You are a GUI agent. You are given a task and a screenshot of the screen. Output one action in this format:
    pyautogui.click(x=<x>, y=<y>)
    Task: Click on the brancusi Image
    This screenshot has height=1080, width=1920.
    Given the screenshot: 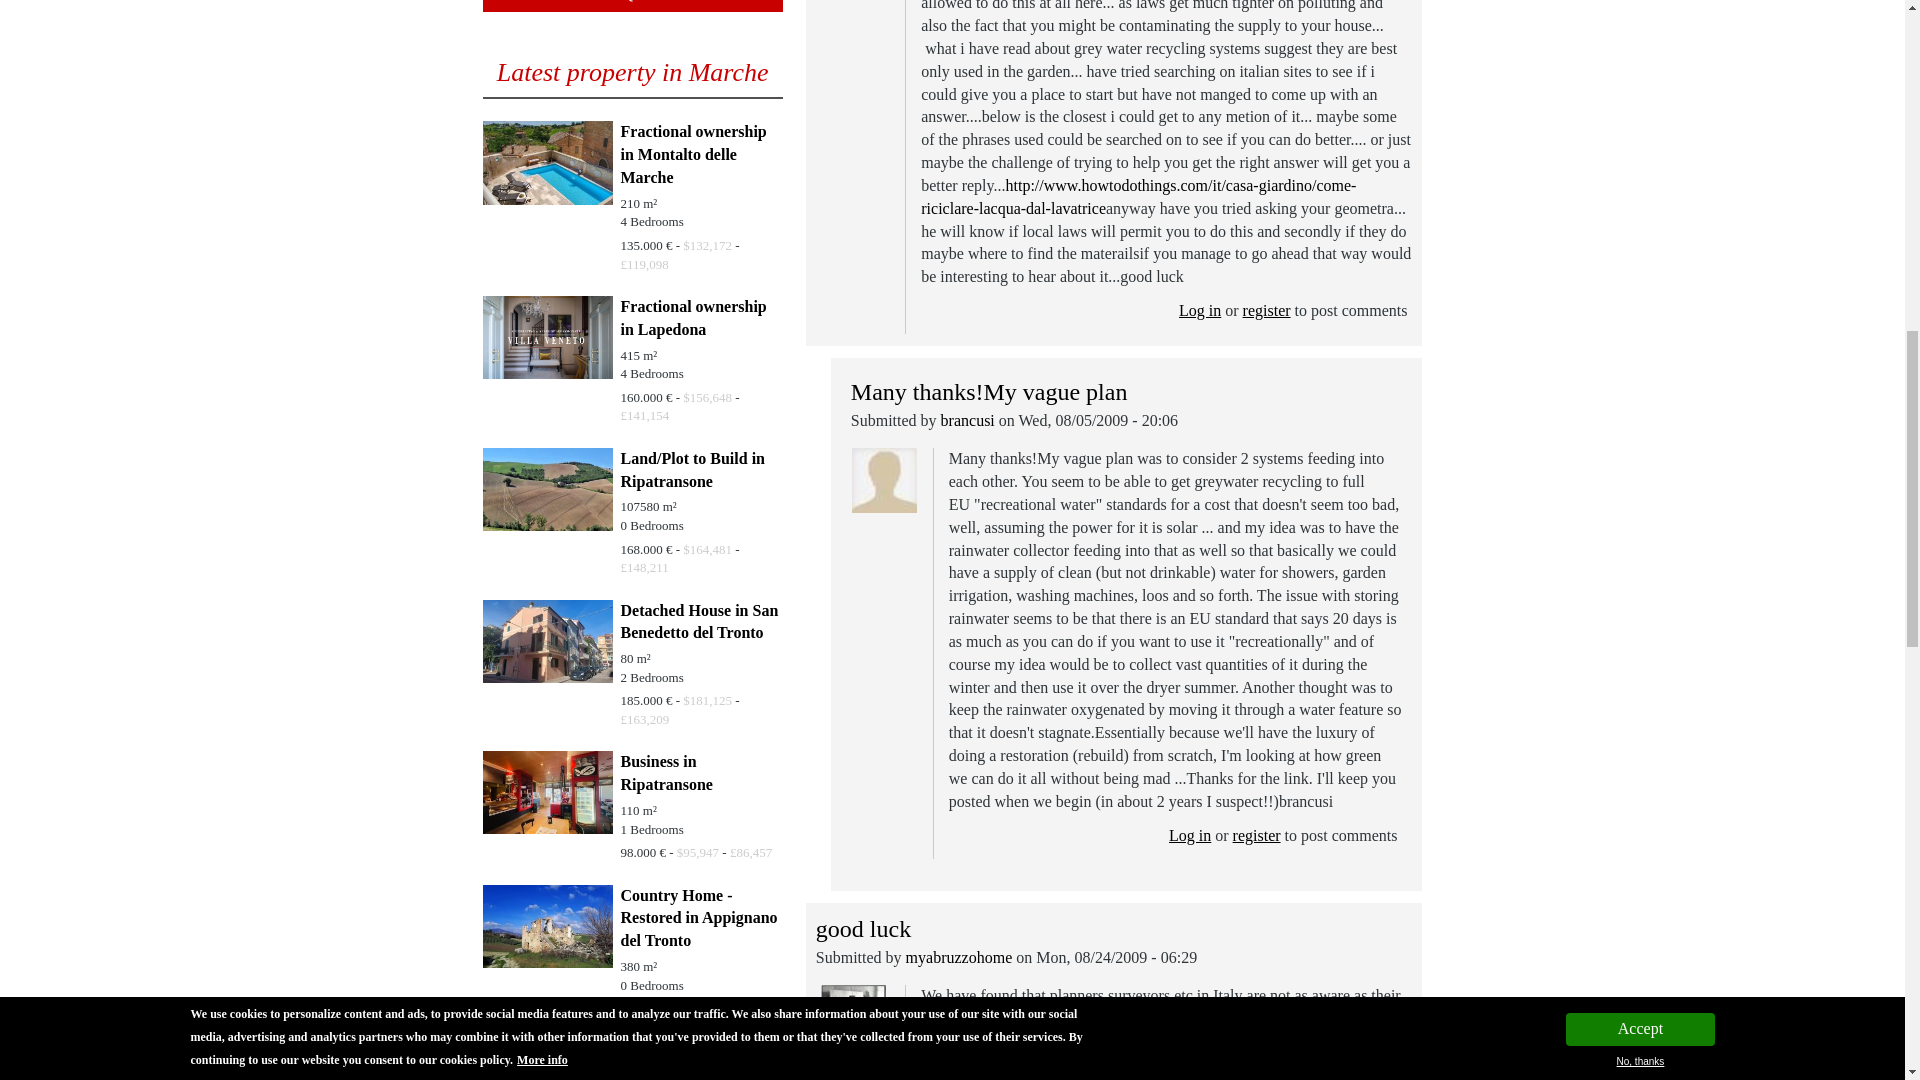 What is the action you would take?
    pyautogui.click(x=884, y=480)
    